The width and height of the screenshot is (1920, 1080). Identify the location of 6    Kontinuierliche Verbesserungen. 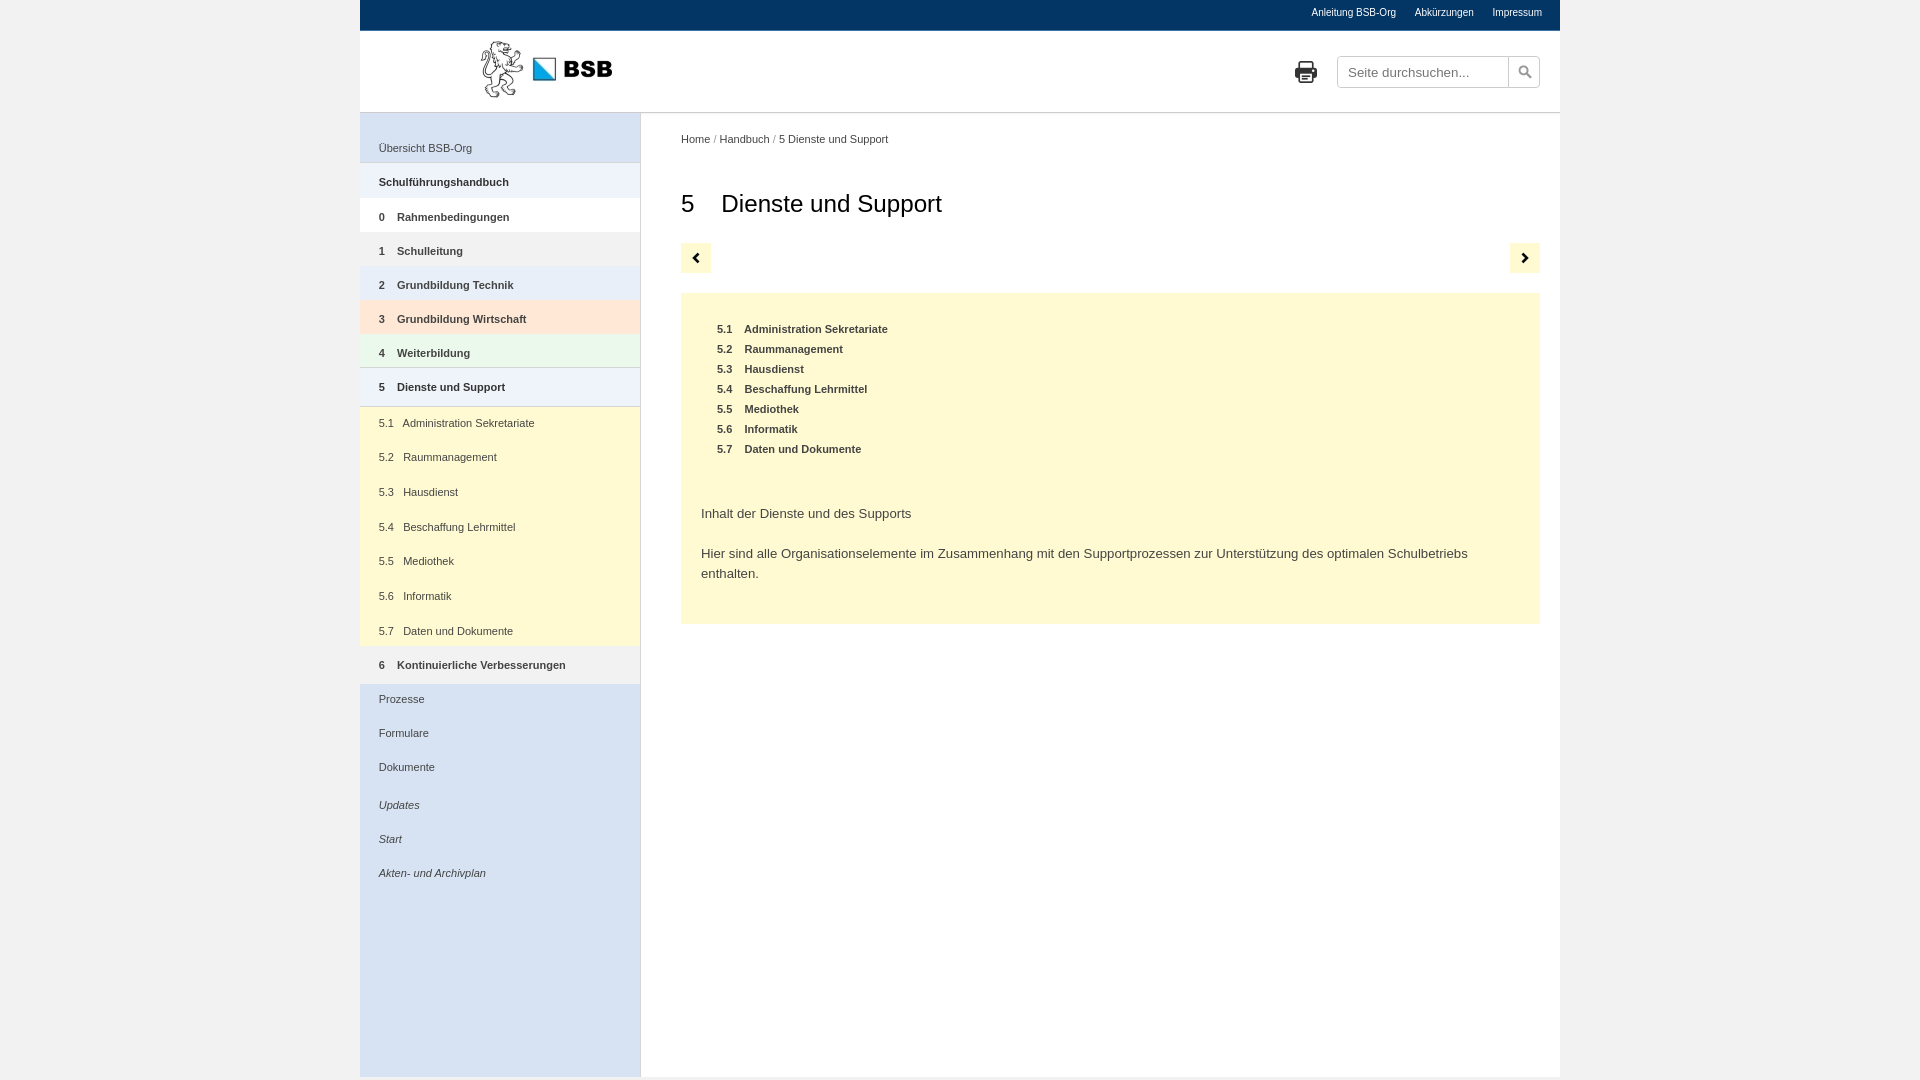
(500, 665).